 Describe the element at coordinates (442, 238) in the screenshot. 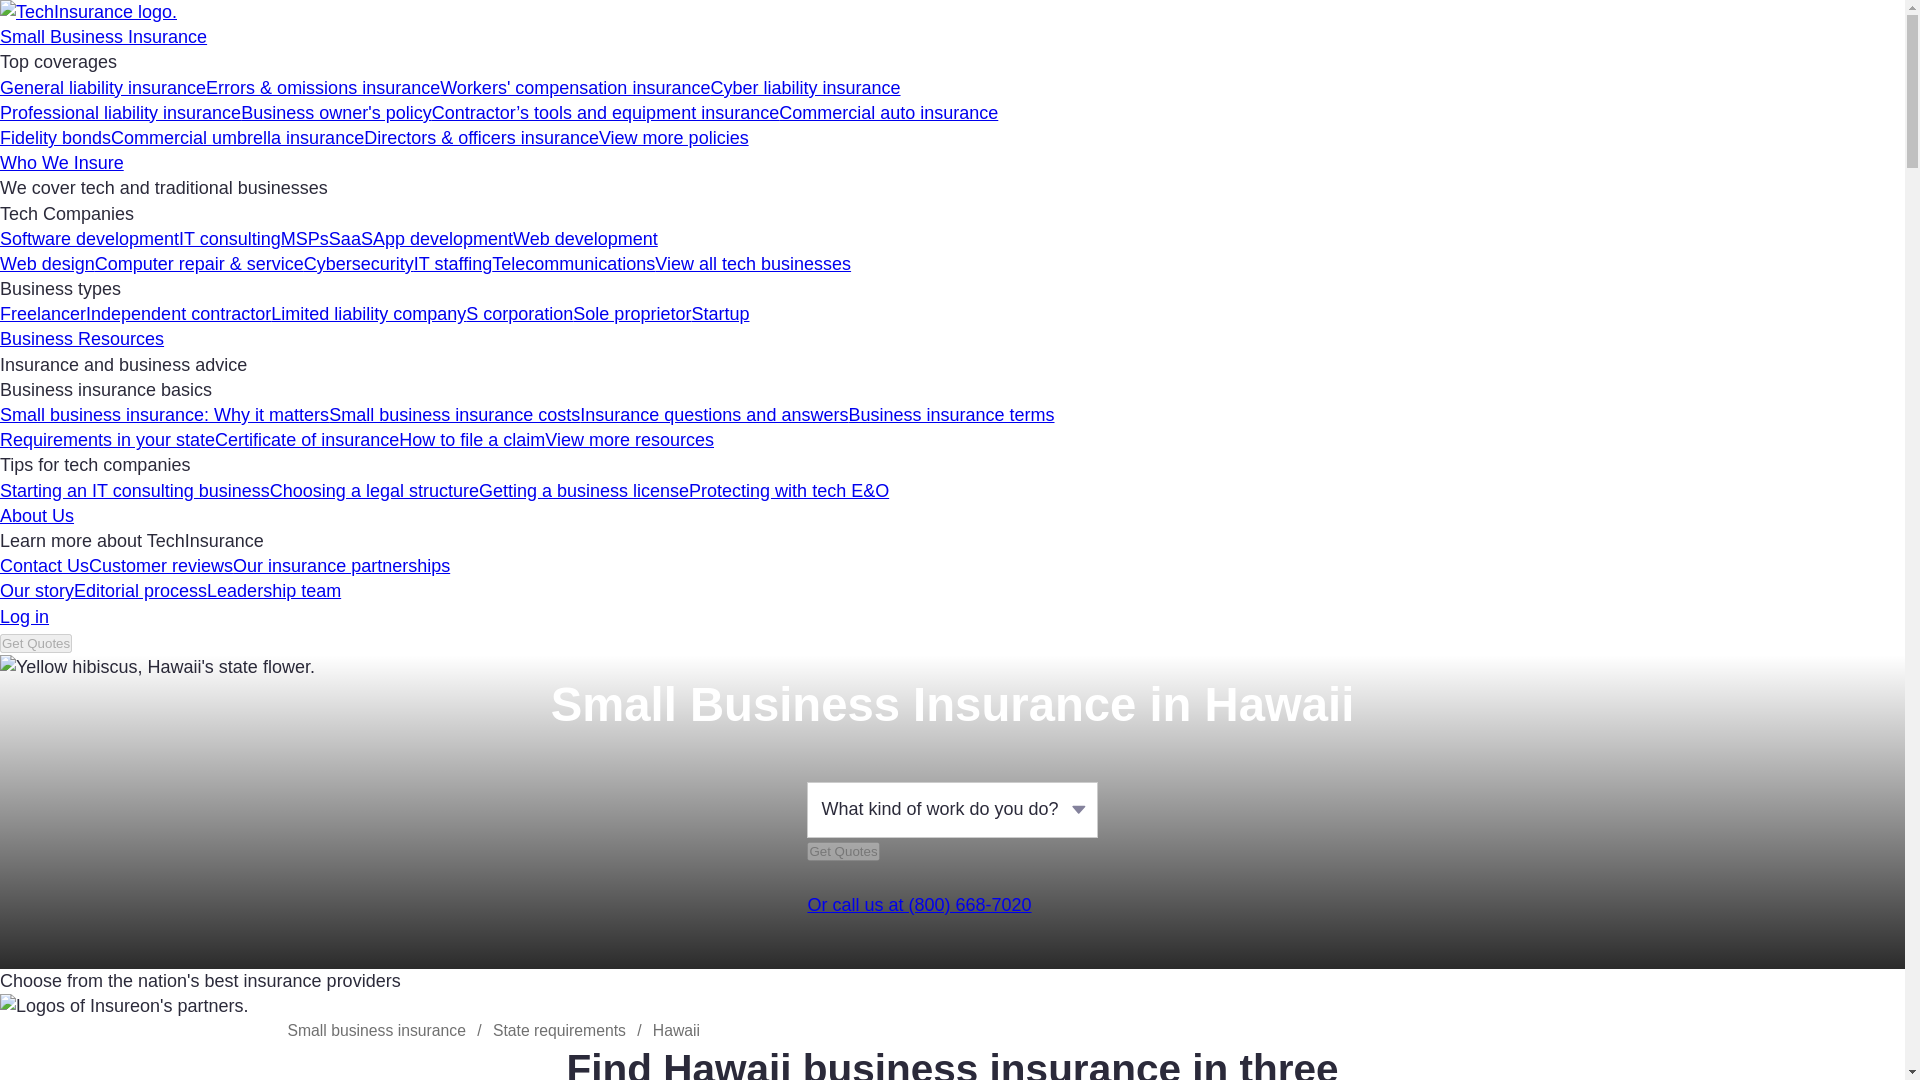

I see `App development` at that location.